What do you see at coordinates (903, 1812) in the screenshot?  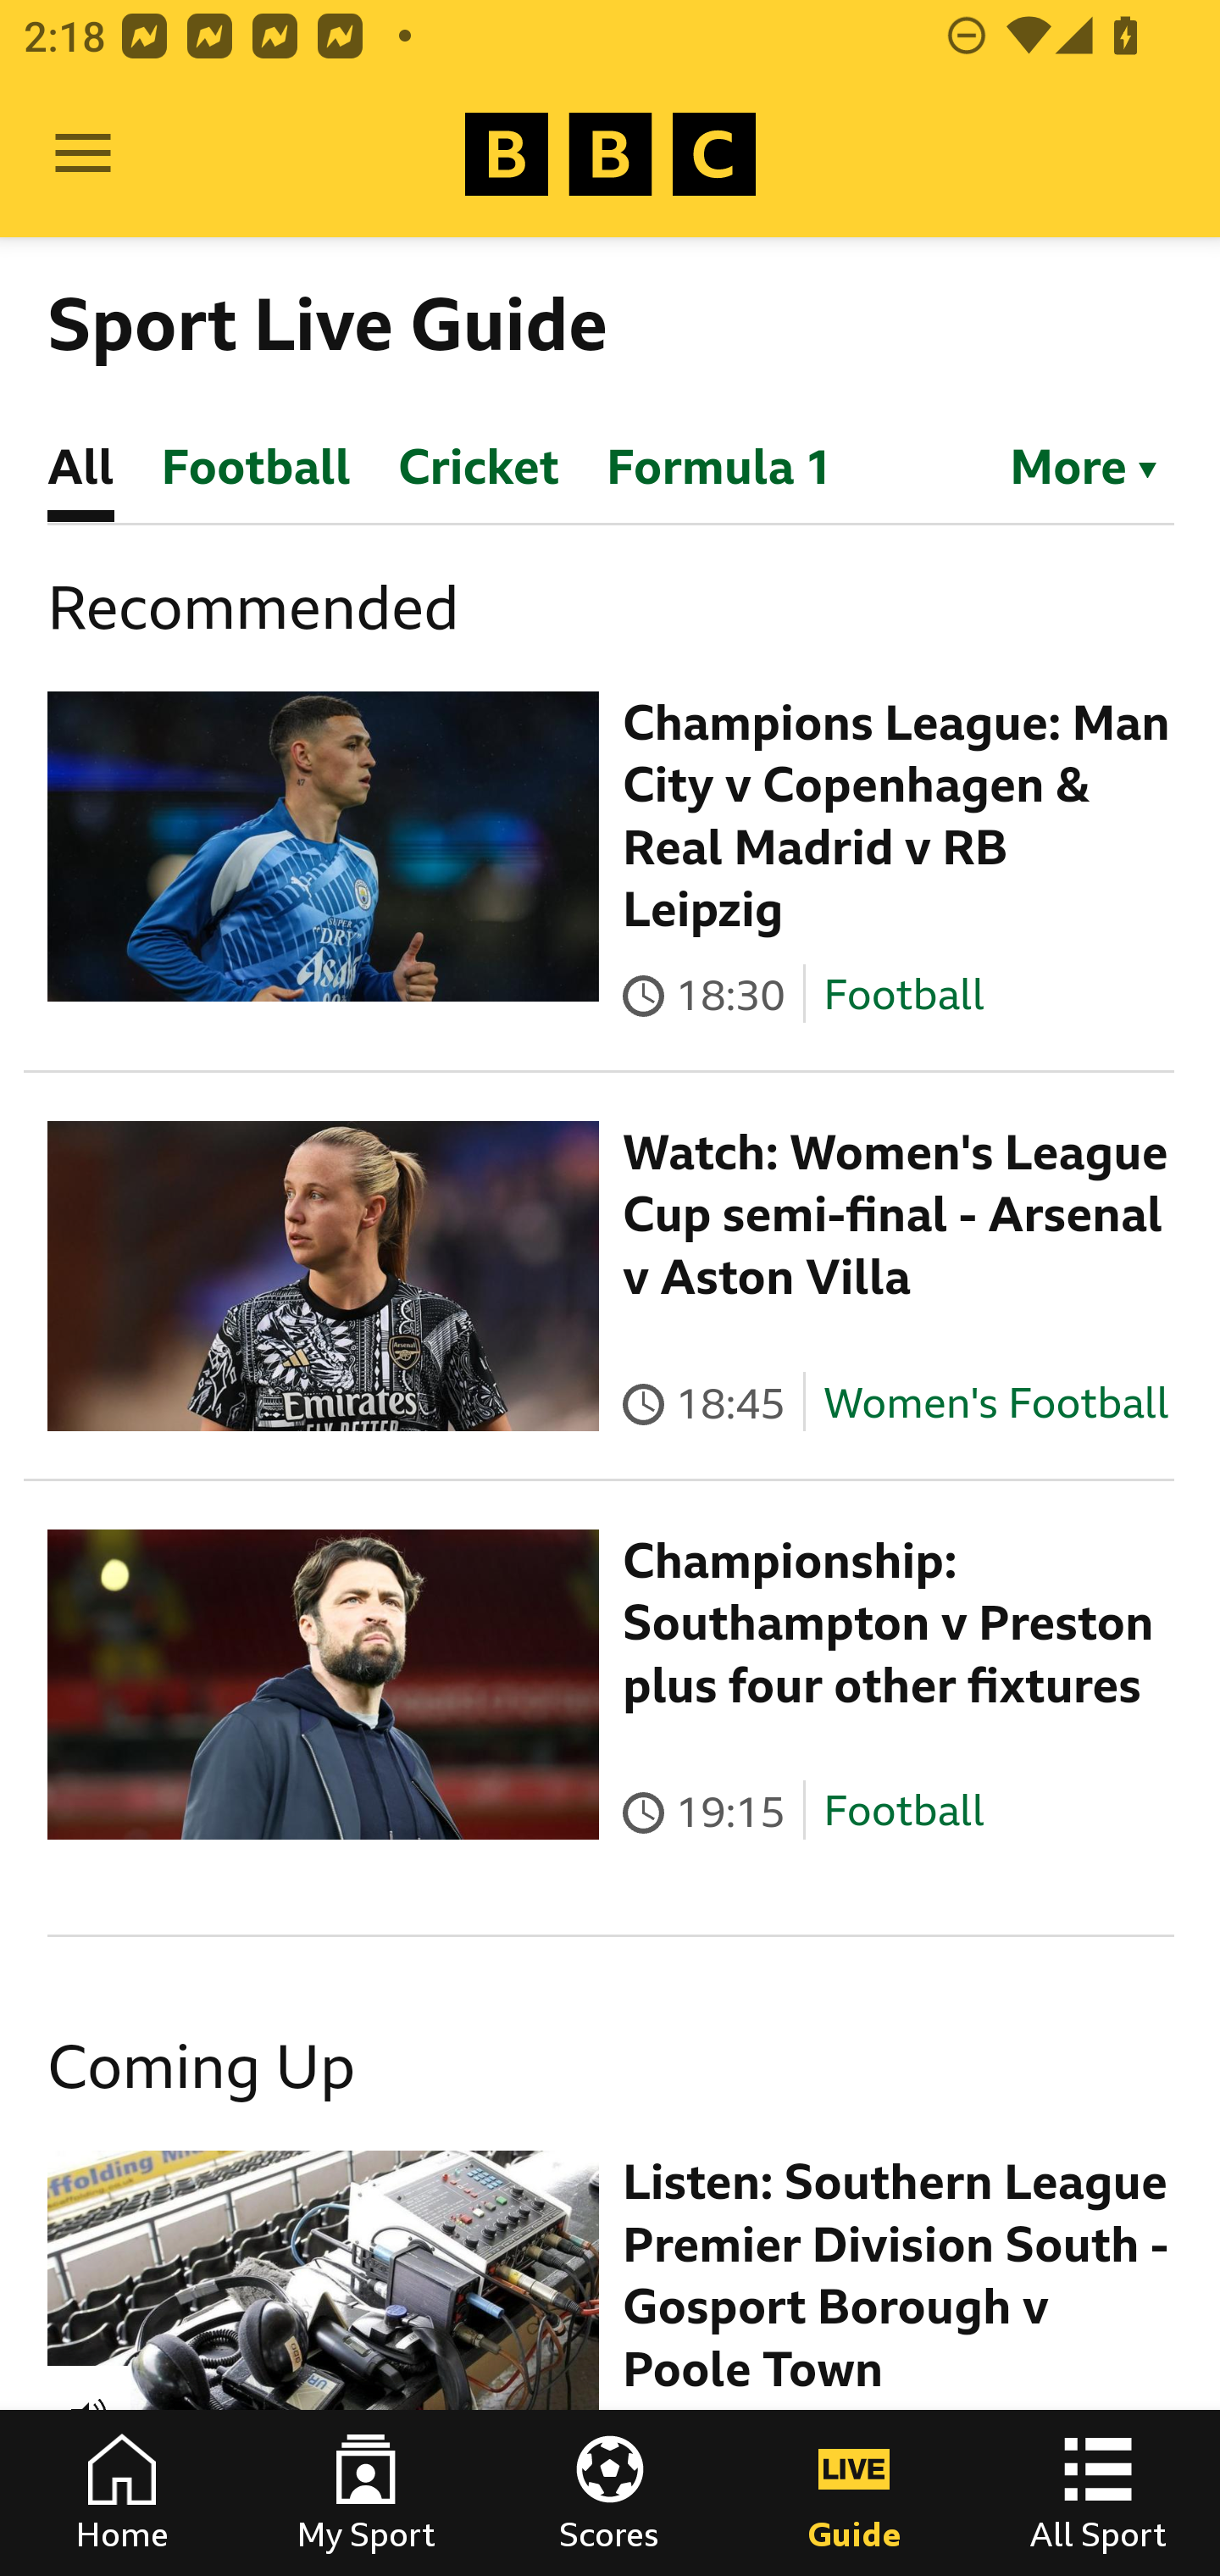 I see `Football` at bounding box center [903, 1812].